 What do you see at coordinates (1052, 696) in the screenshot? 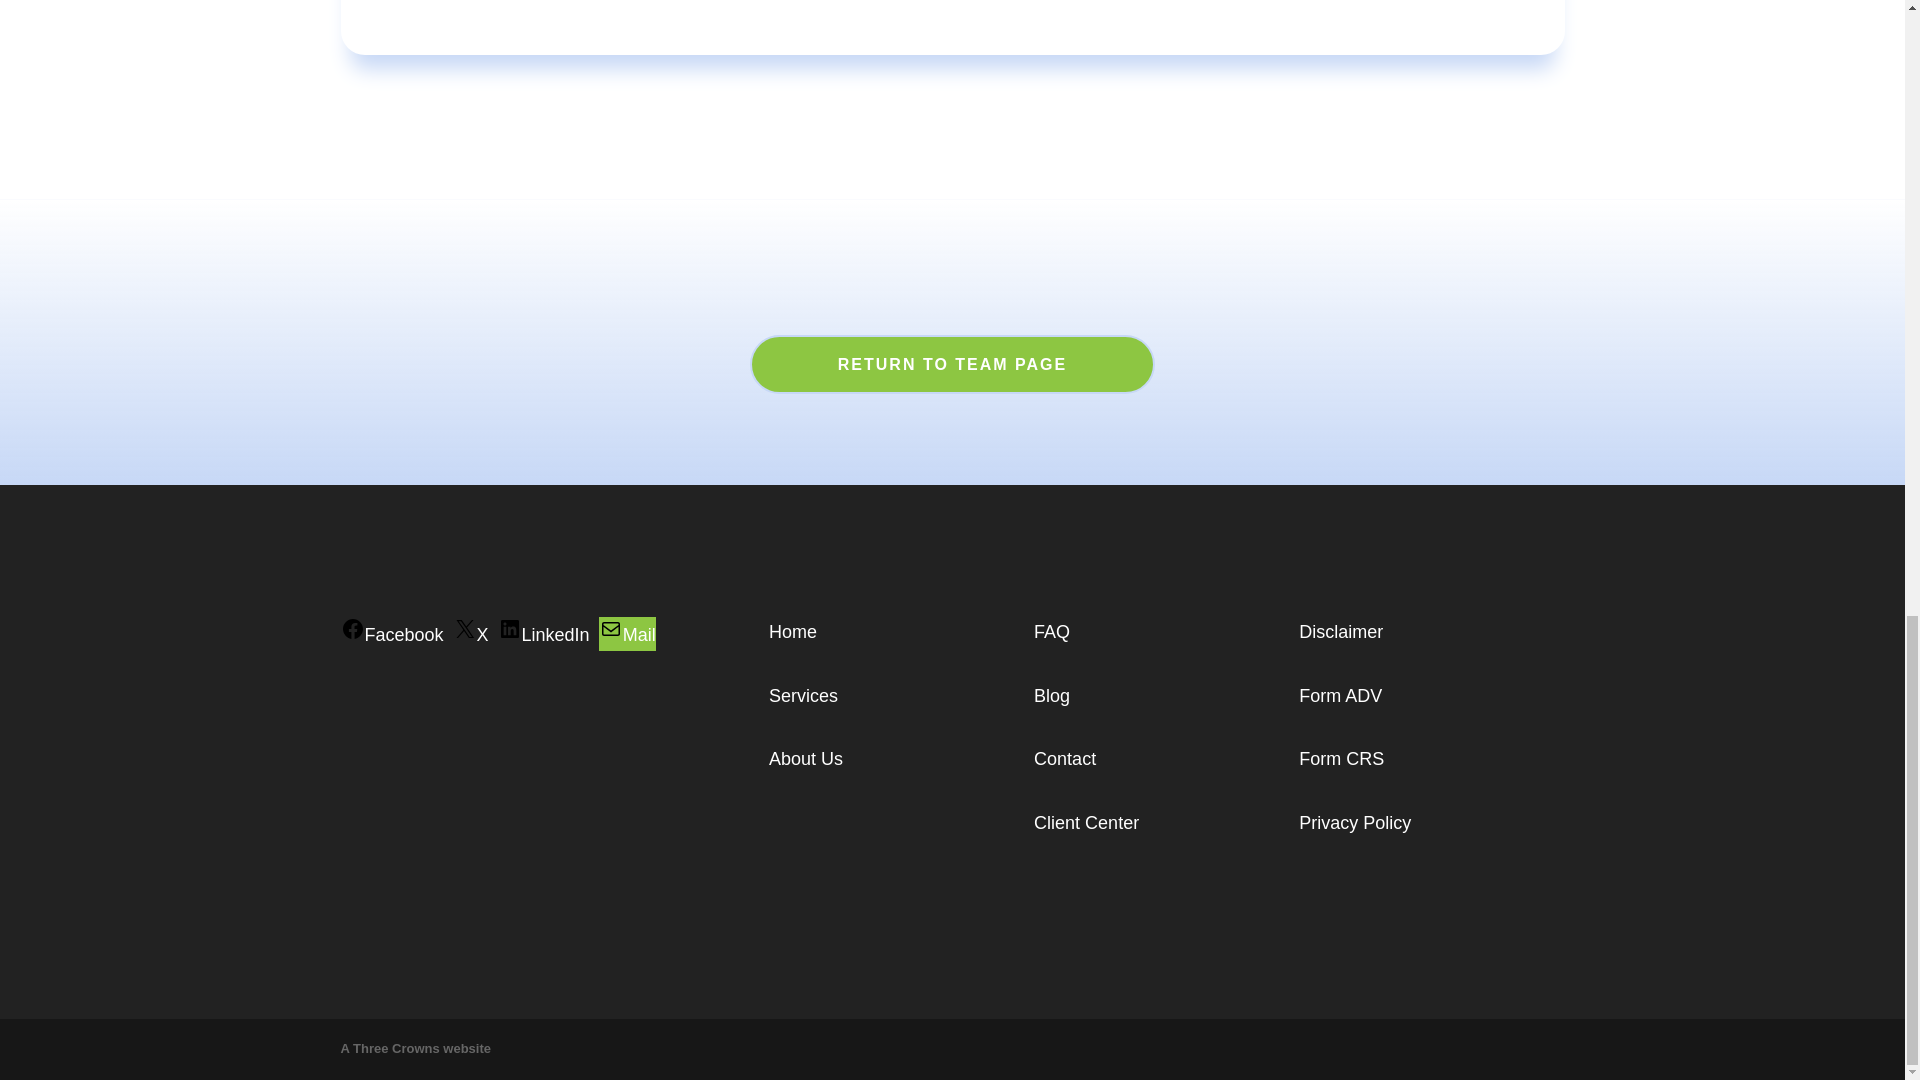
I see `Blog` at bounding box center [1052, 696].